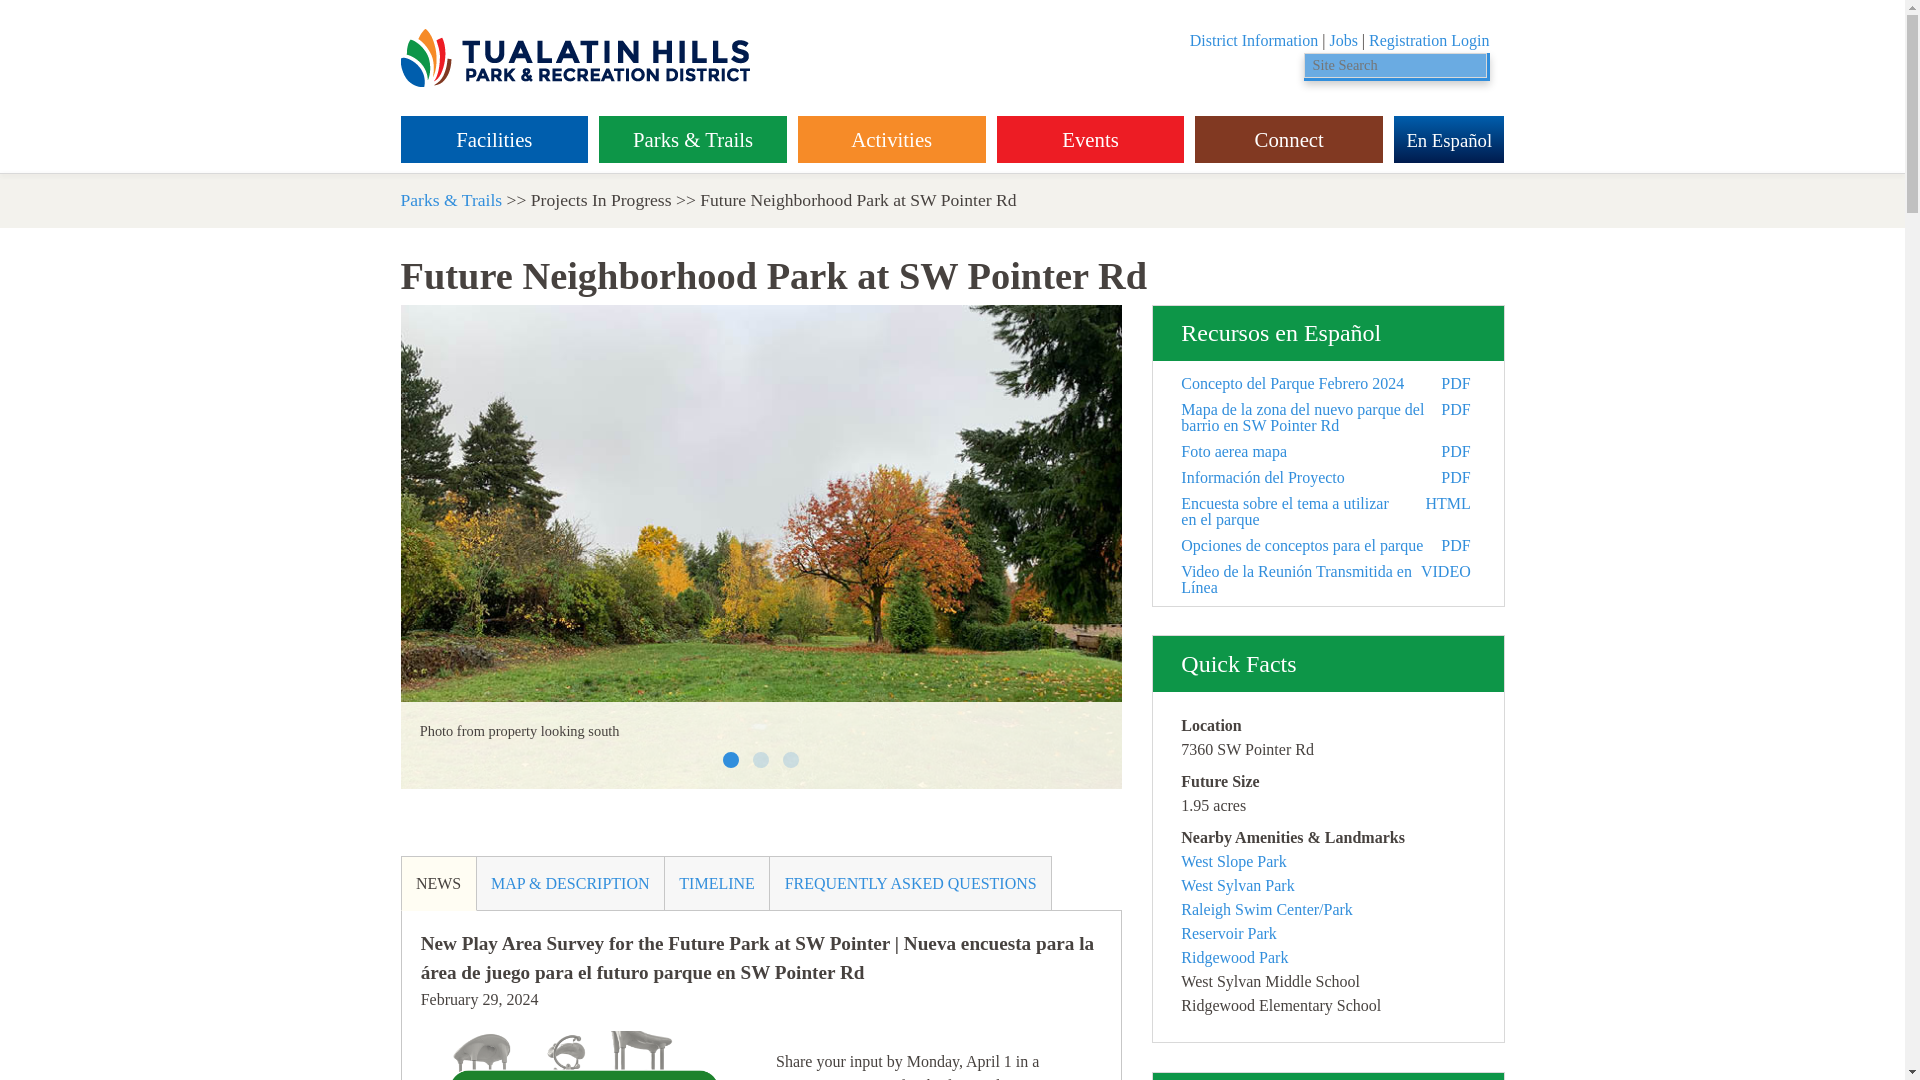 The image size is (1920, 1080). What do you see at coordinates (892, 140) in the screenshot?
I see `Activities` at bounding box center [892, 140].